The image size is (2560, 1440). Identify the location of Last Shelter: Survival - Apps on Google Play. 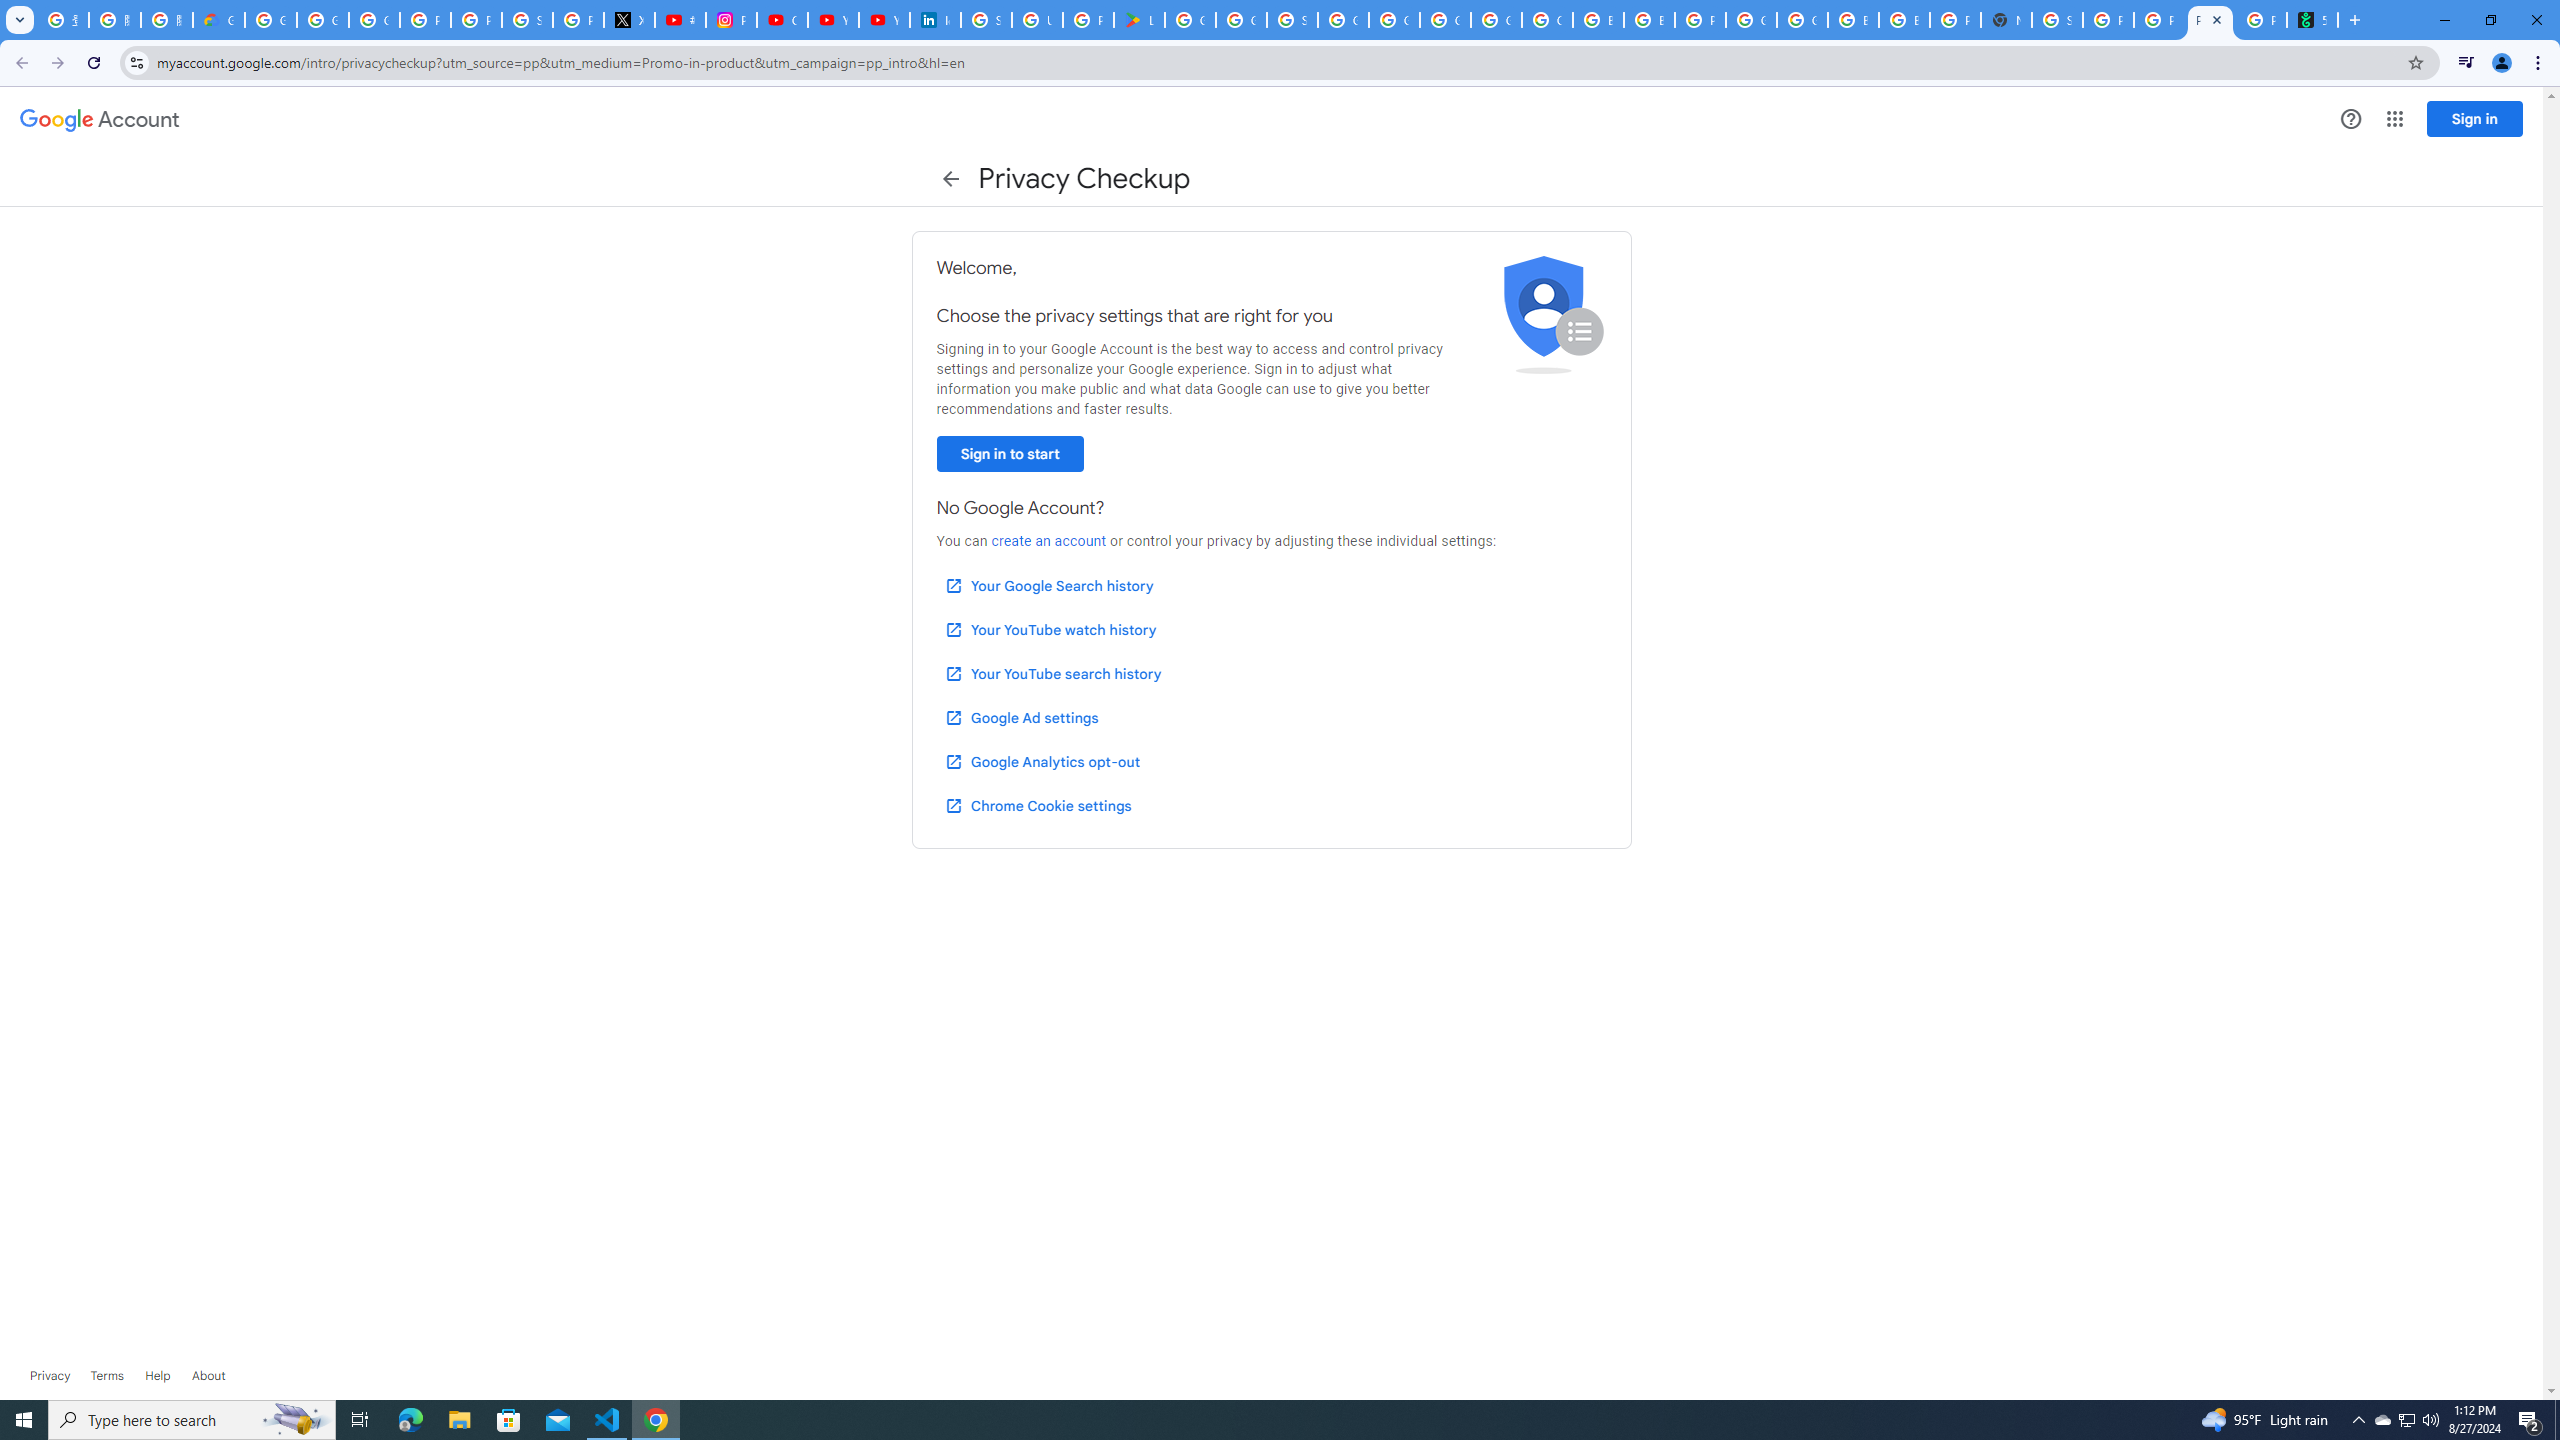
(1140, 20).